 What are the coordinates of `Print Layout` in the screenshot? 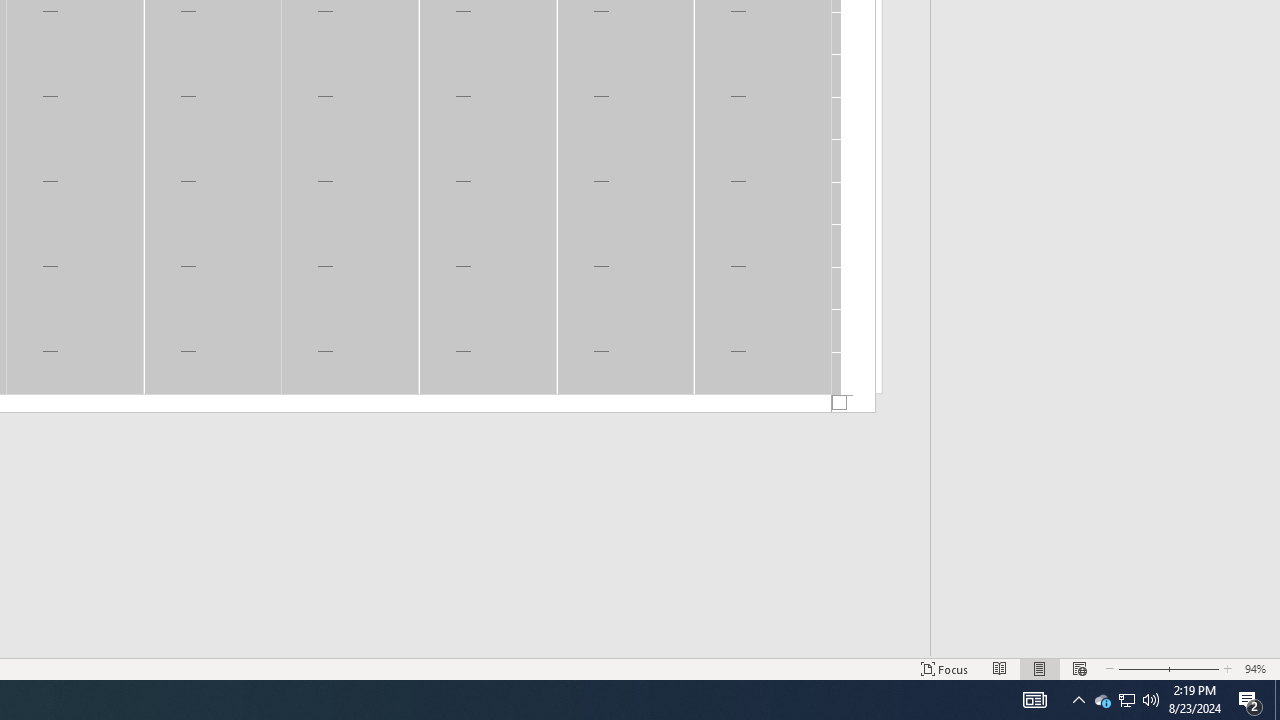 It's located at (1040, 668).